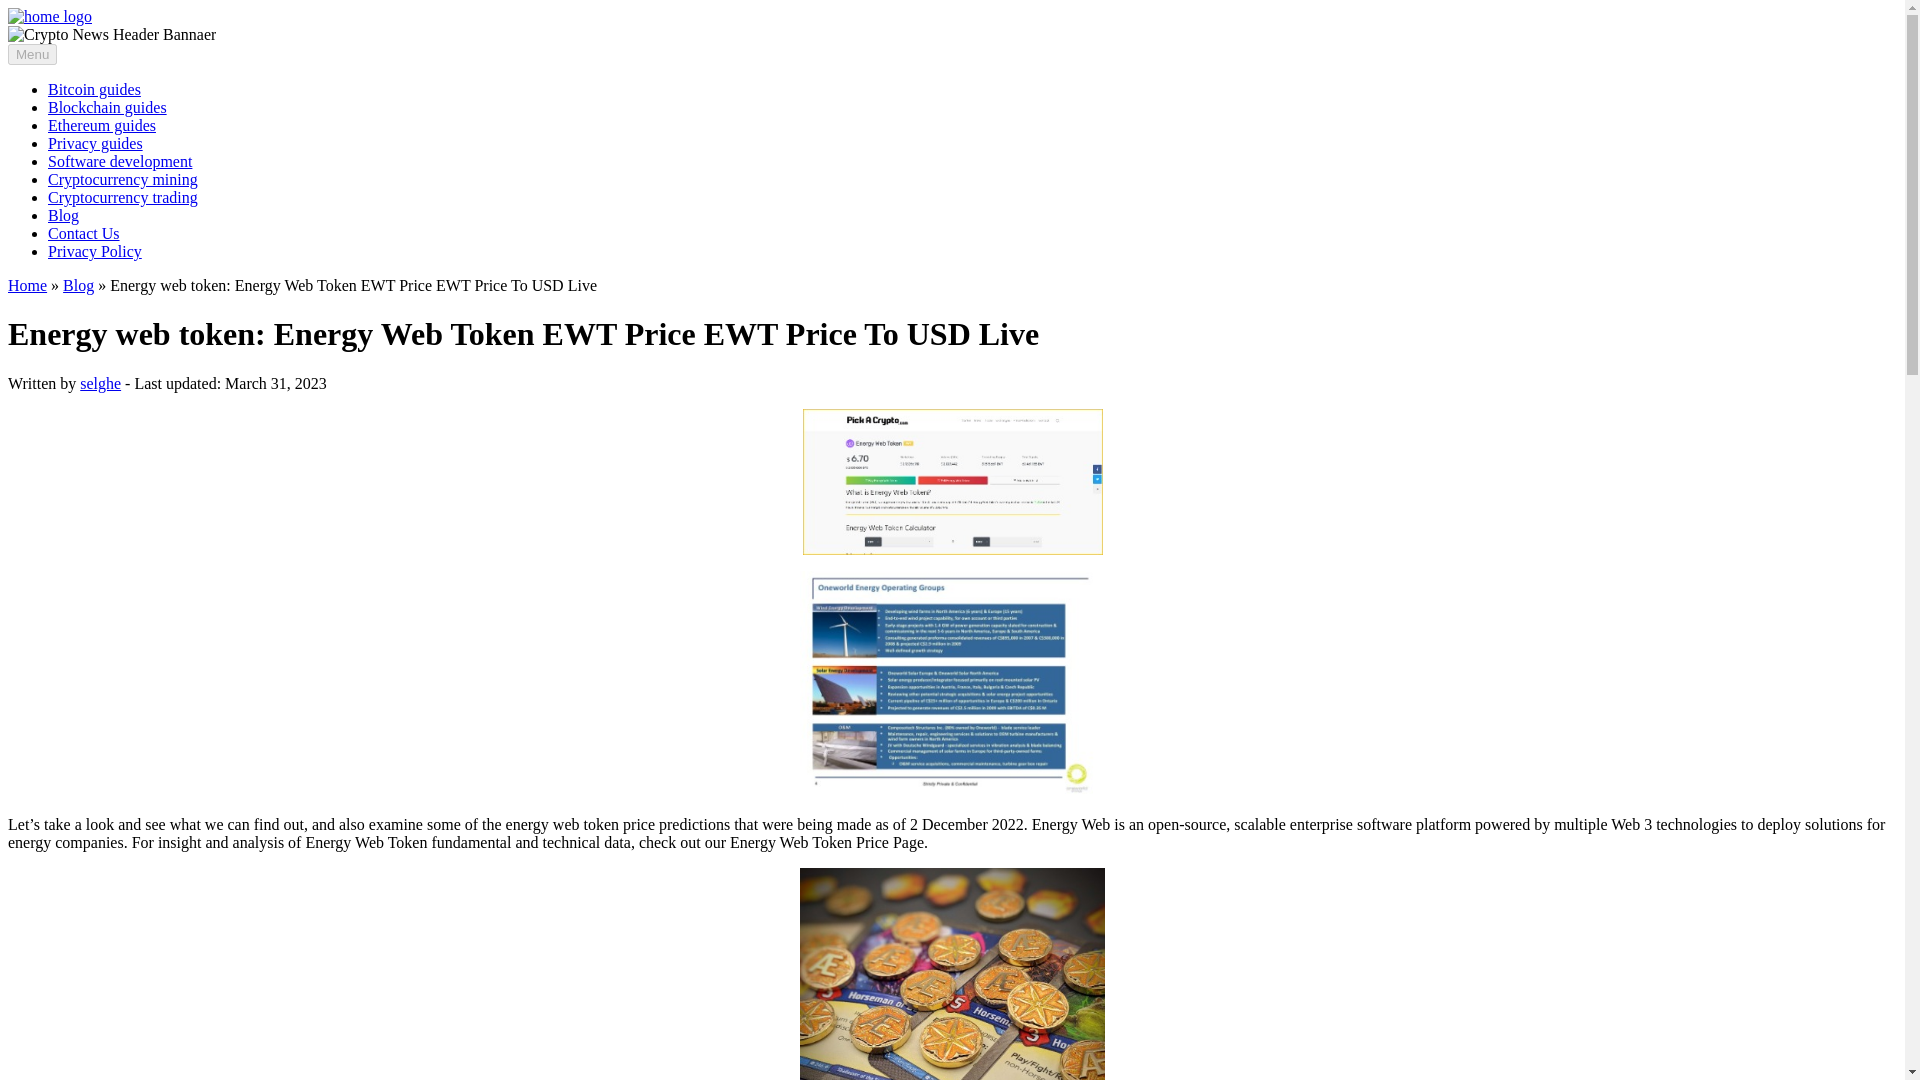 The width and height of the screenshot is (1920, 1080). Describe the element at coordinates (100, 383) in the screenshot. I see `selghe` at that location.